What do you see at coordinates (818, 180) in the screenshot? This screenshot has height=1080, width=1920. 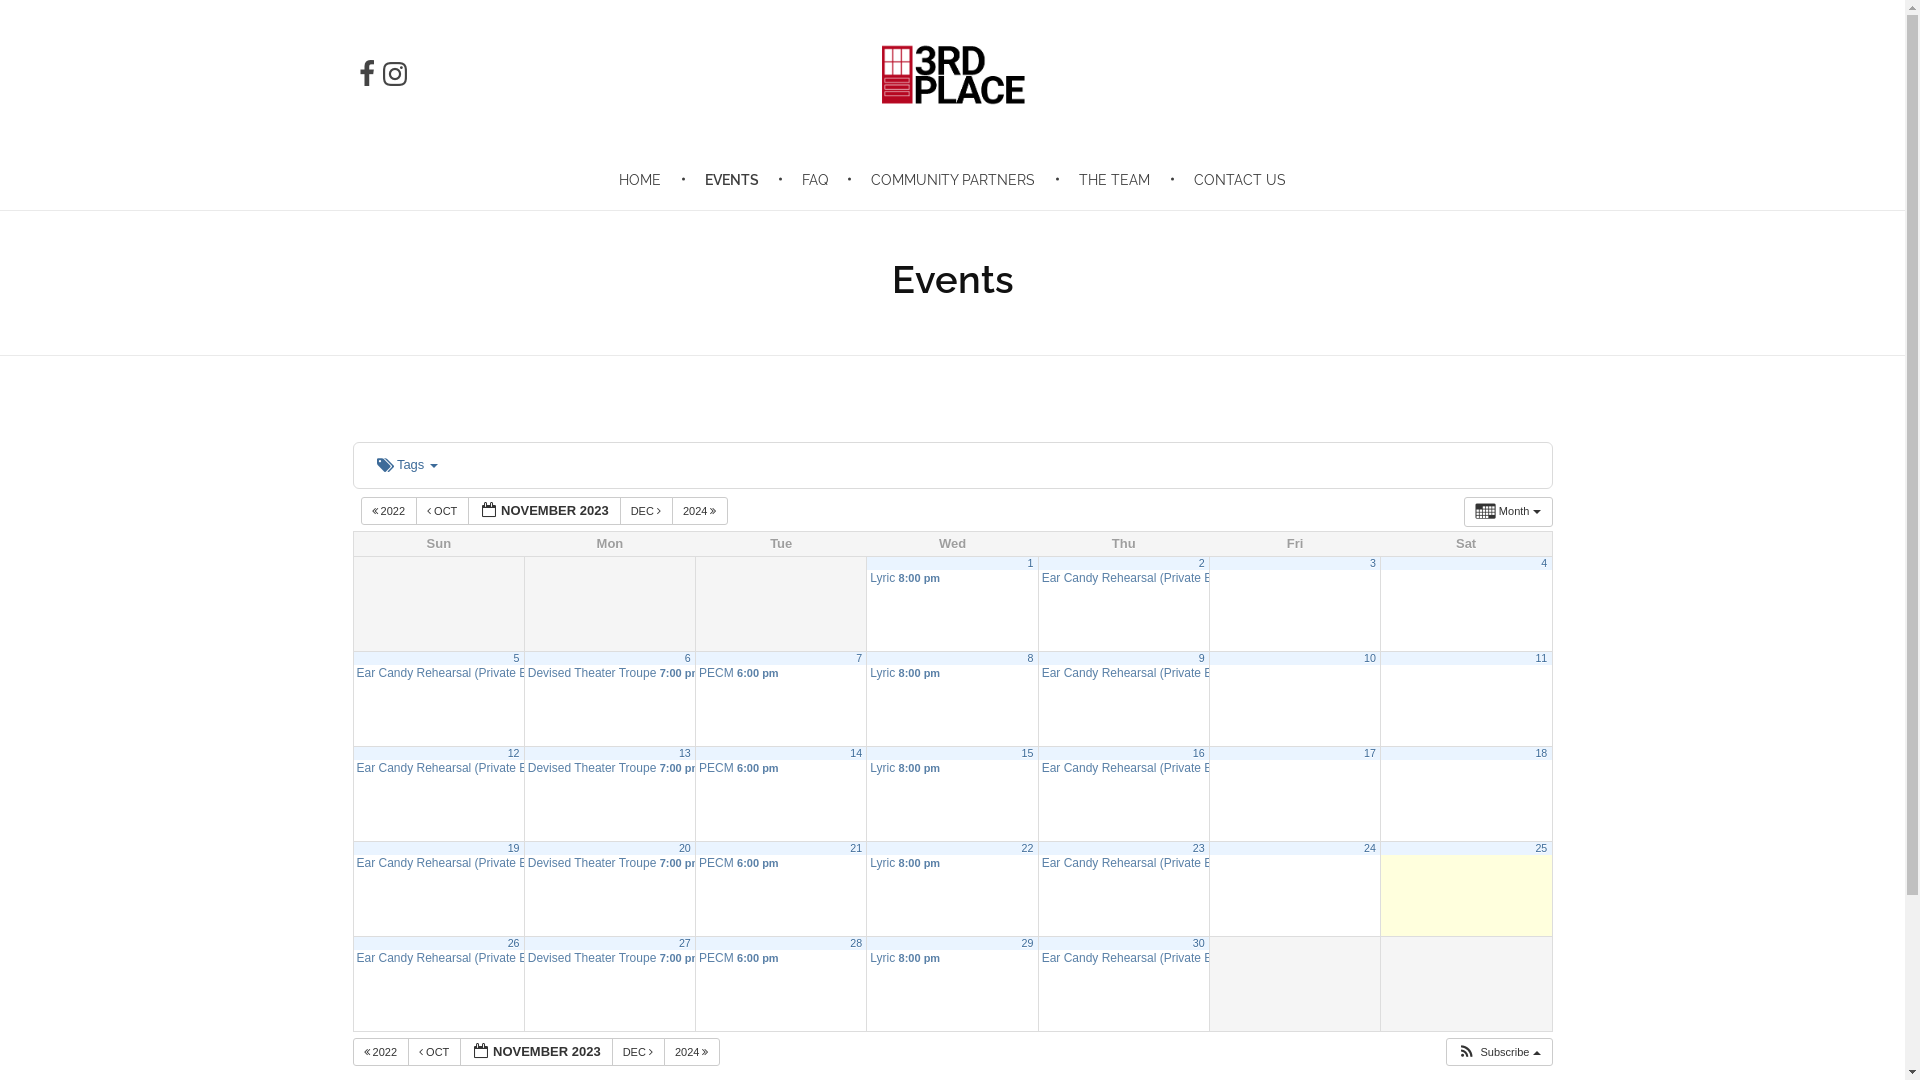 I see `FAQ` at bounding box center [818, 180].